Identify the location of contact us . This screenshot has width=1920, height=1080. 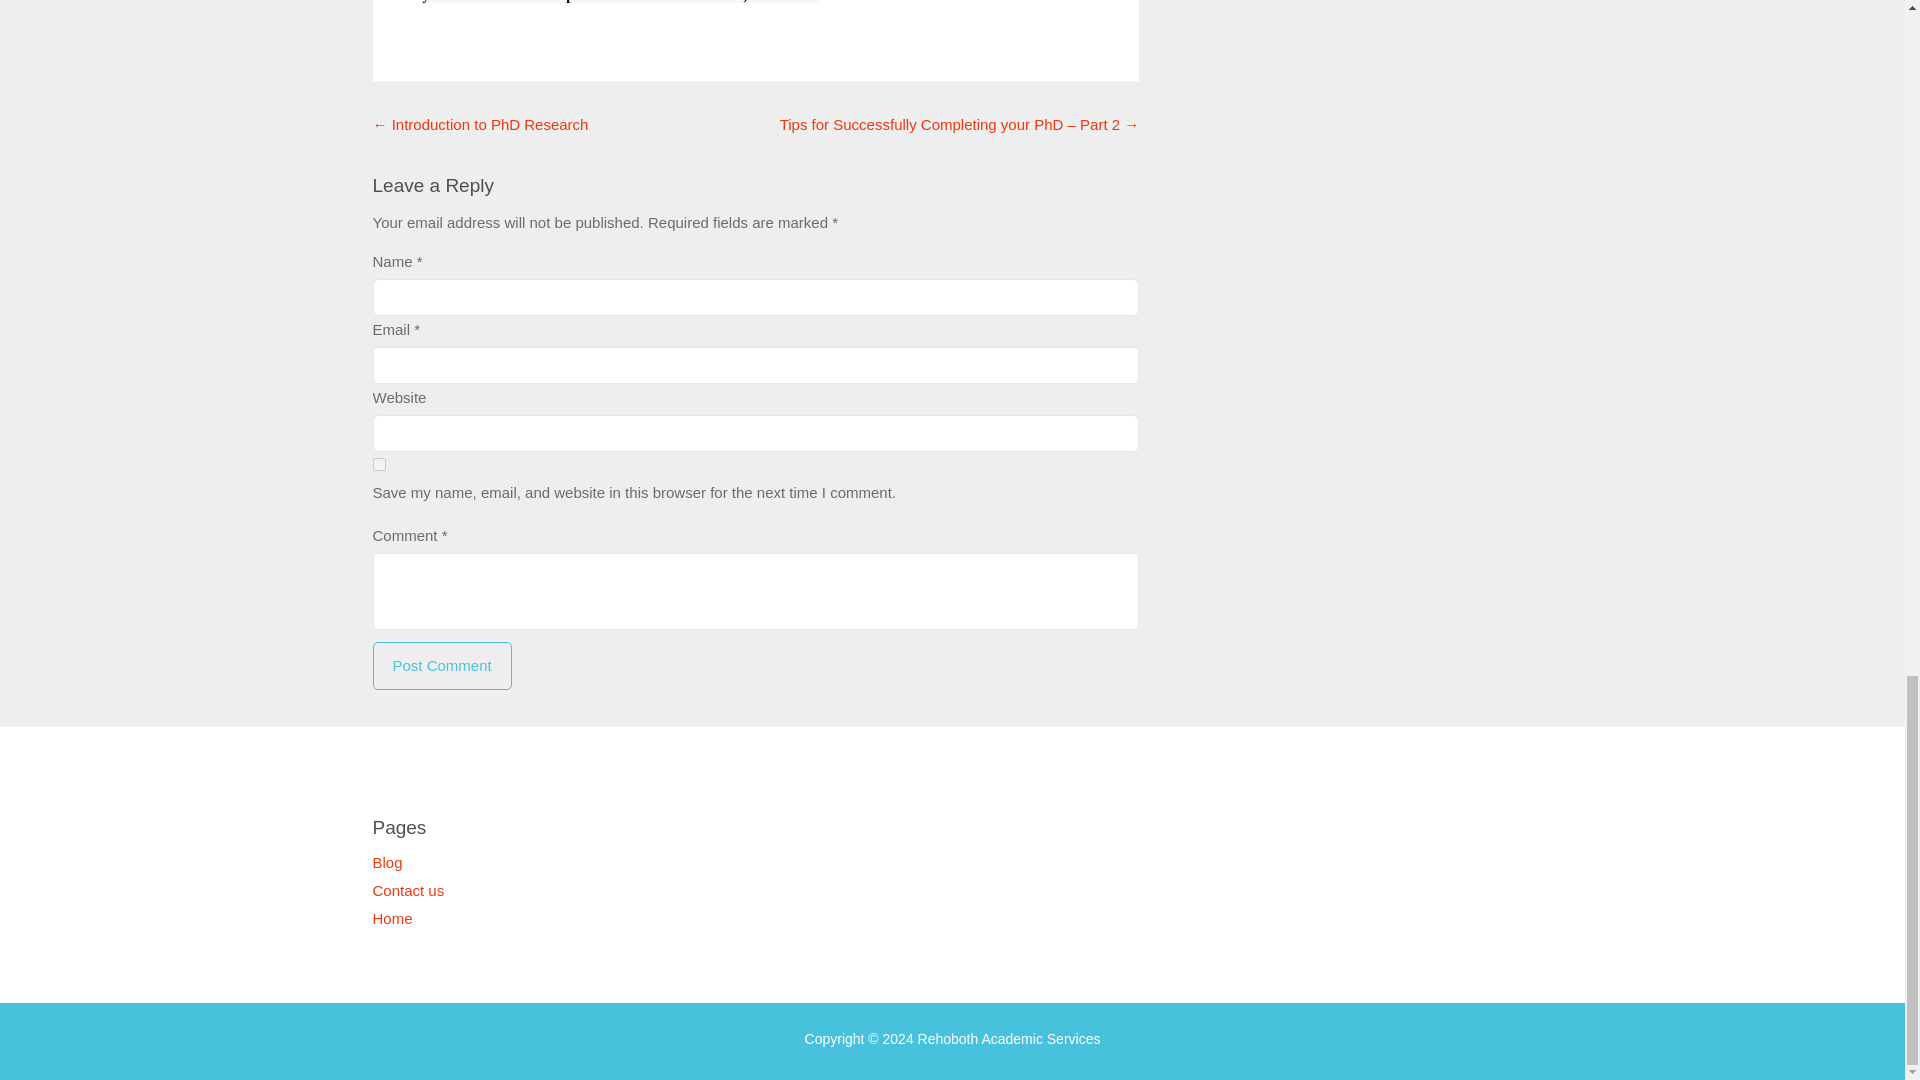
(638, 2).